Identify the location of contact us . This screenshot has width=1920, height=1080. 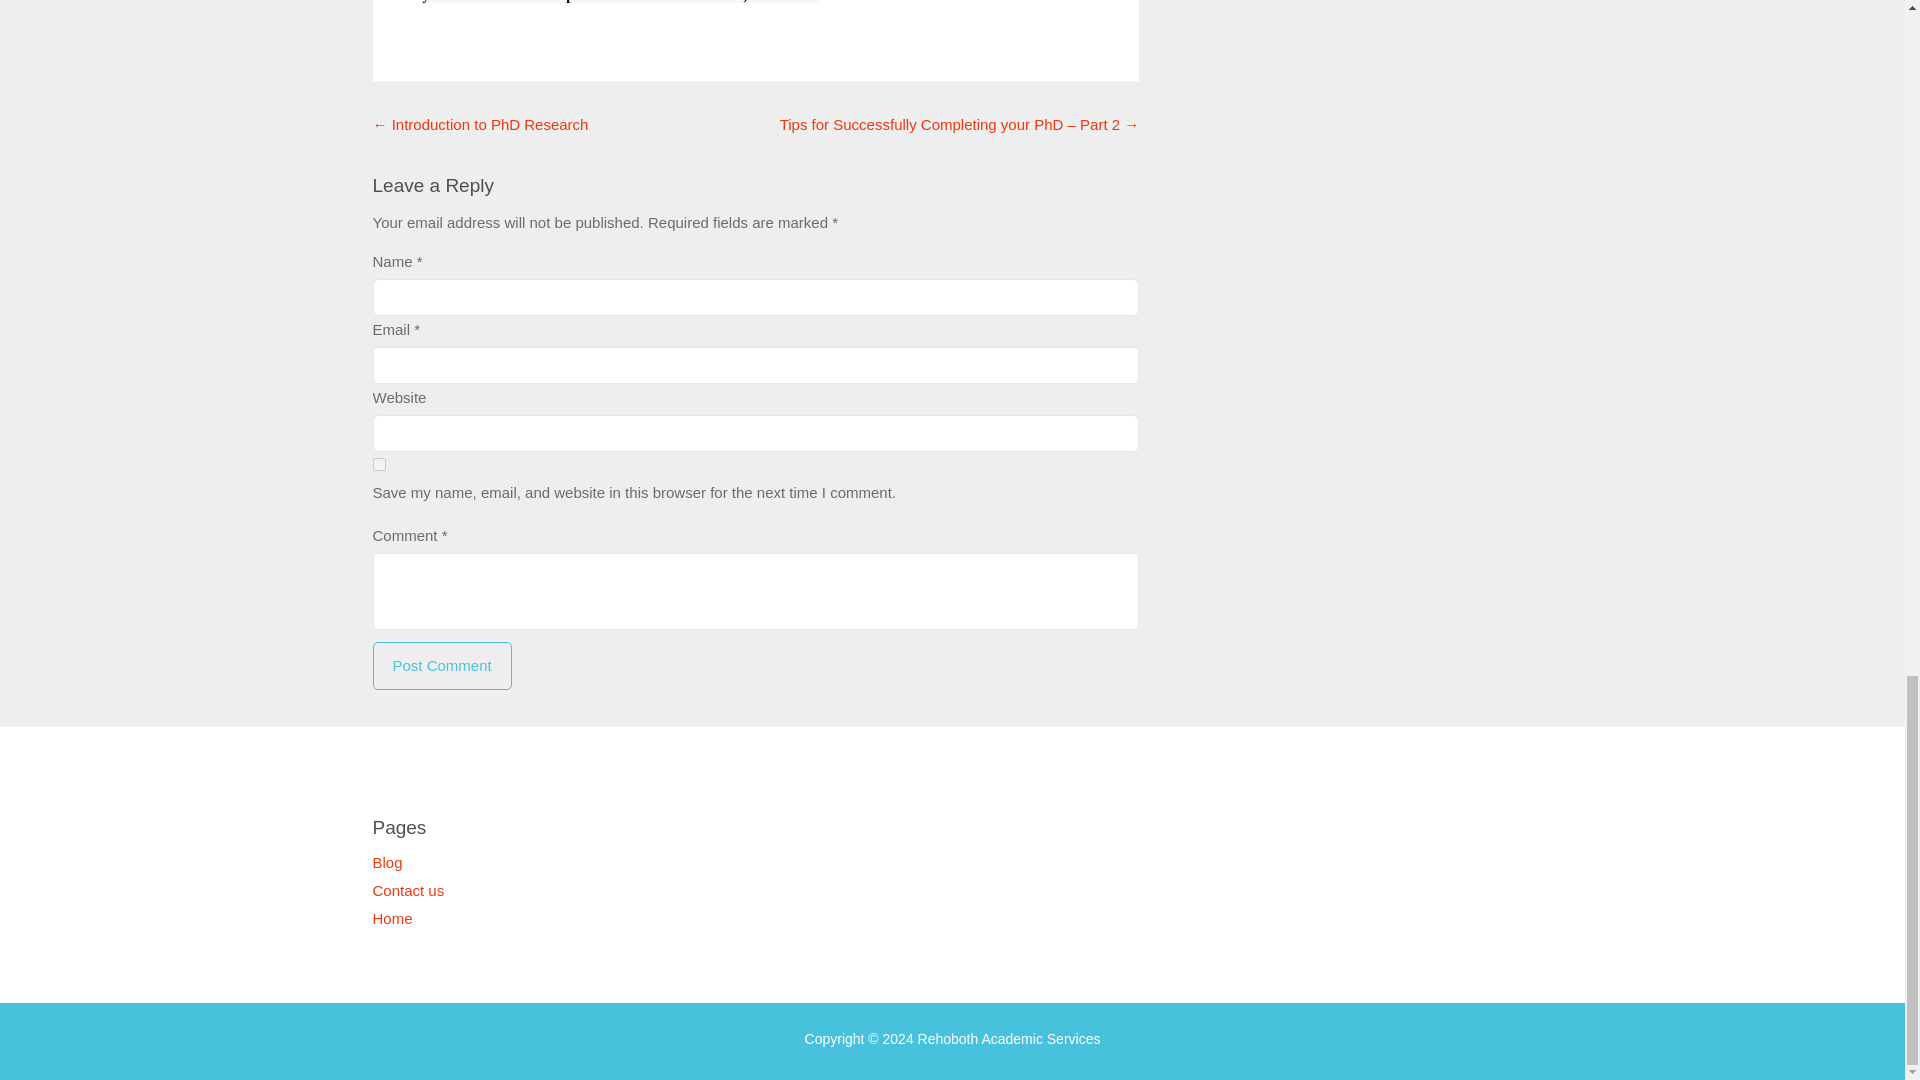
(638, 2).